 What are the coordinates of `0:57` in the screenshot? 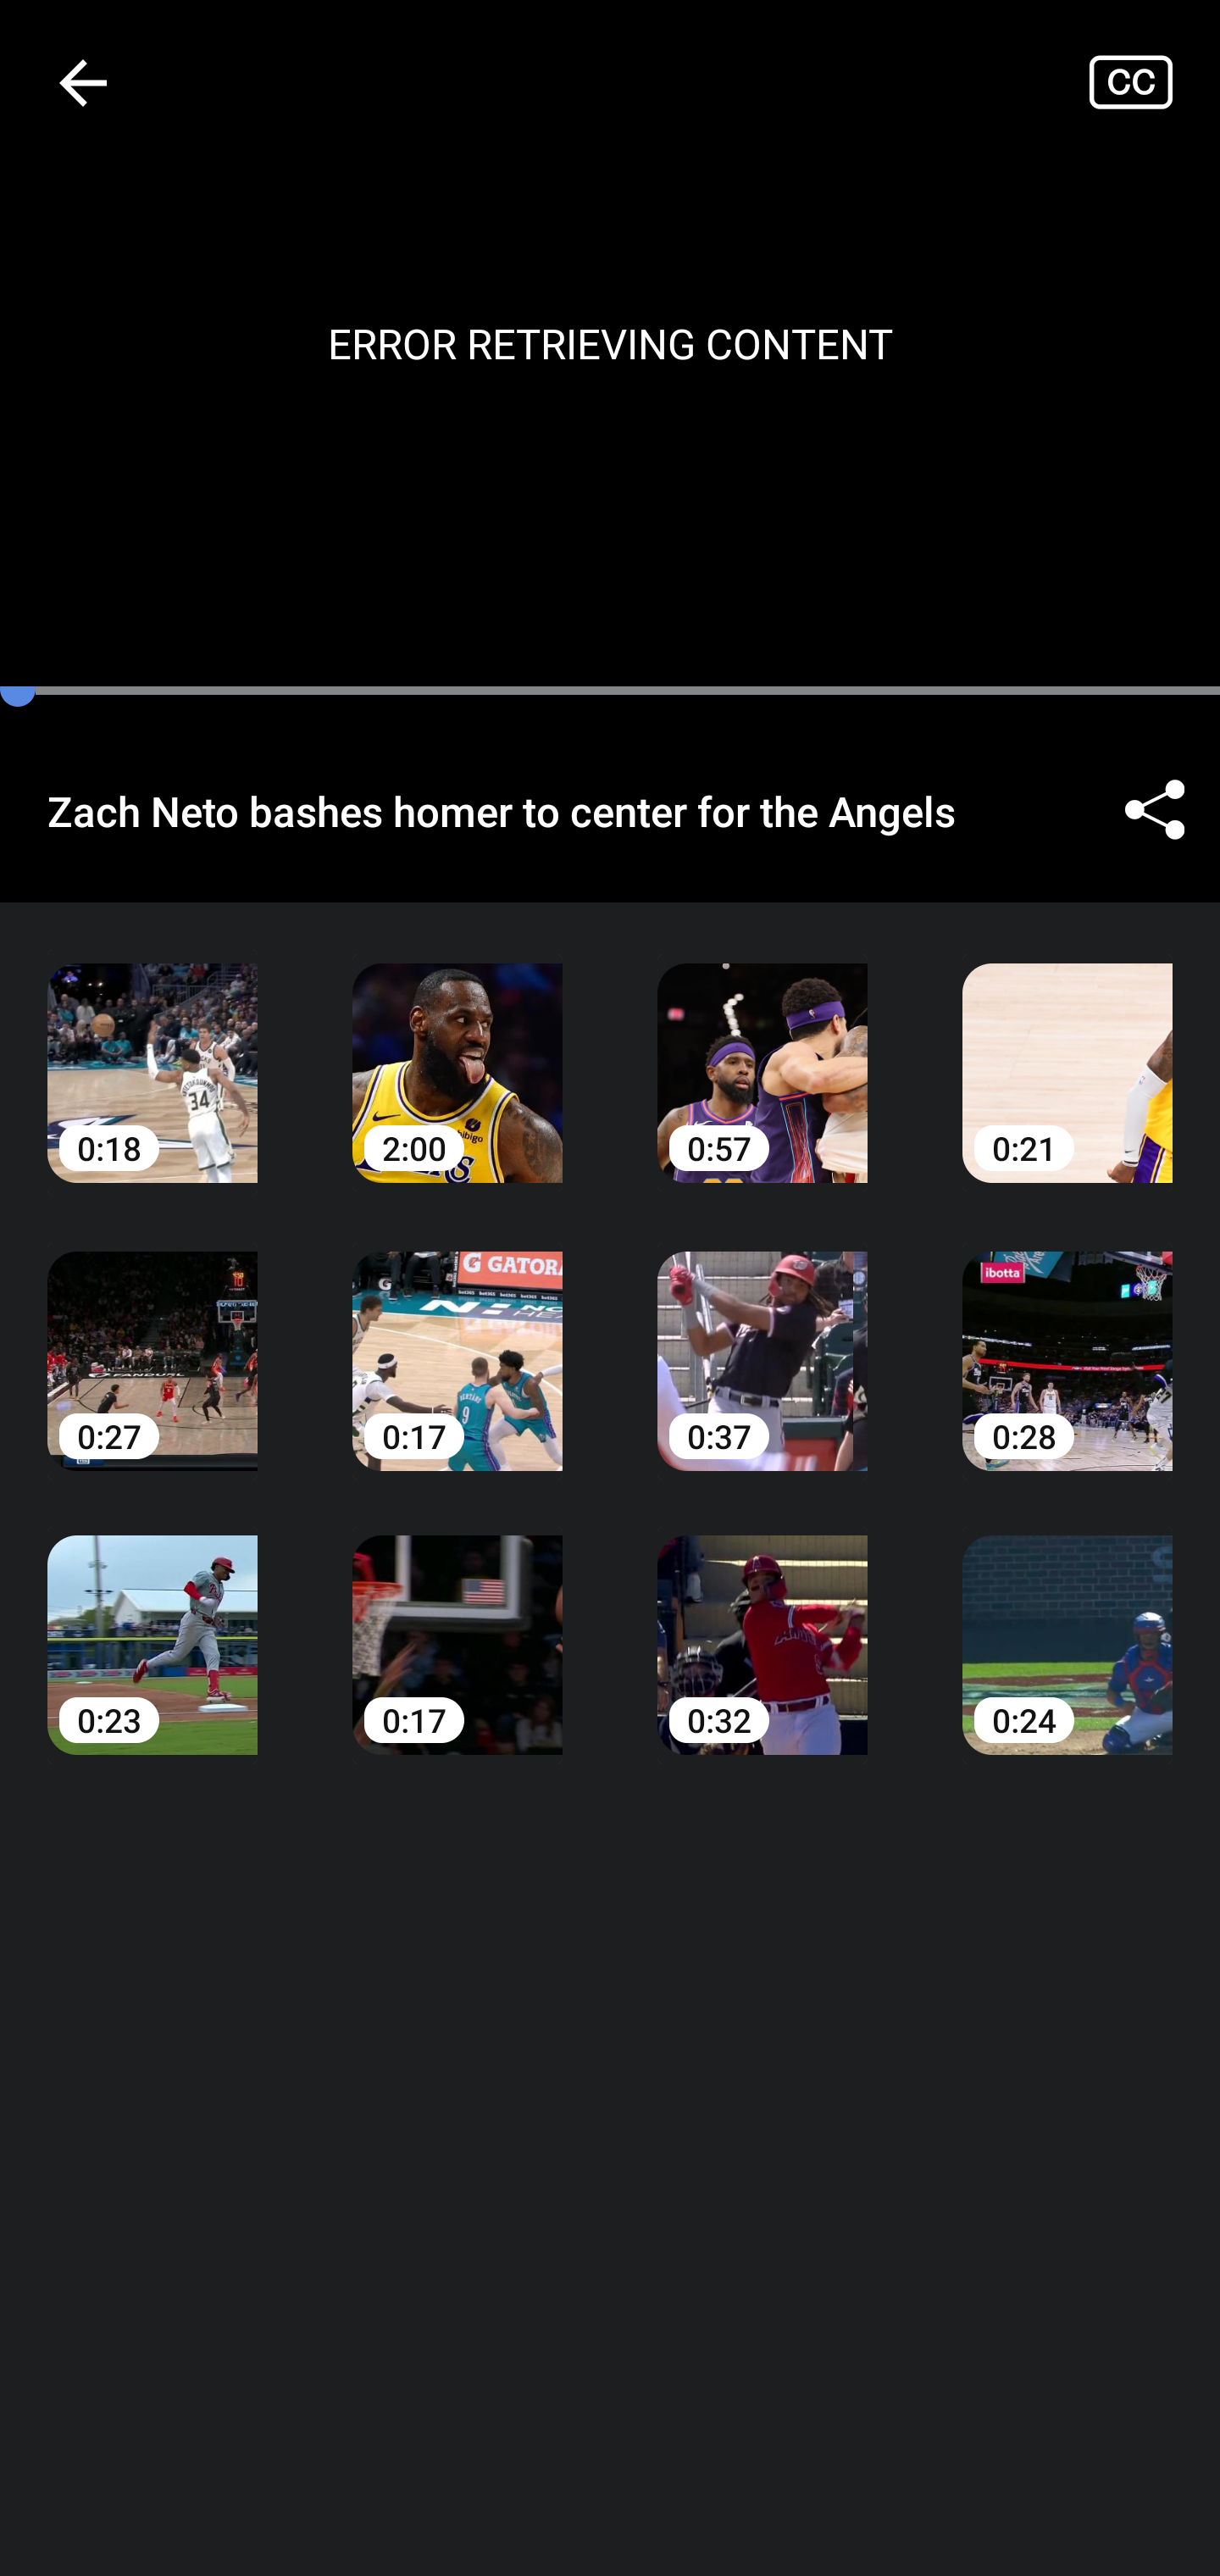 It's located at (762, 1048).